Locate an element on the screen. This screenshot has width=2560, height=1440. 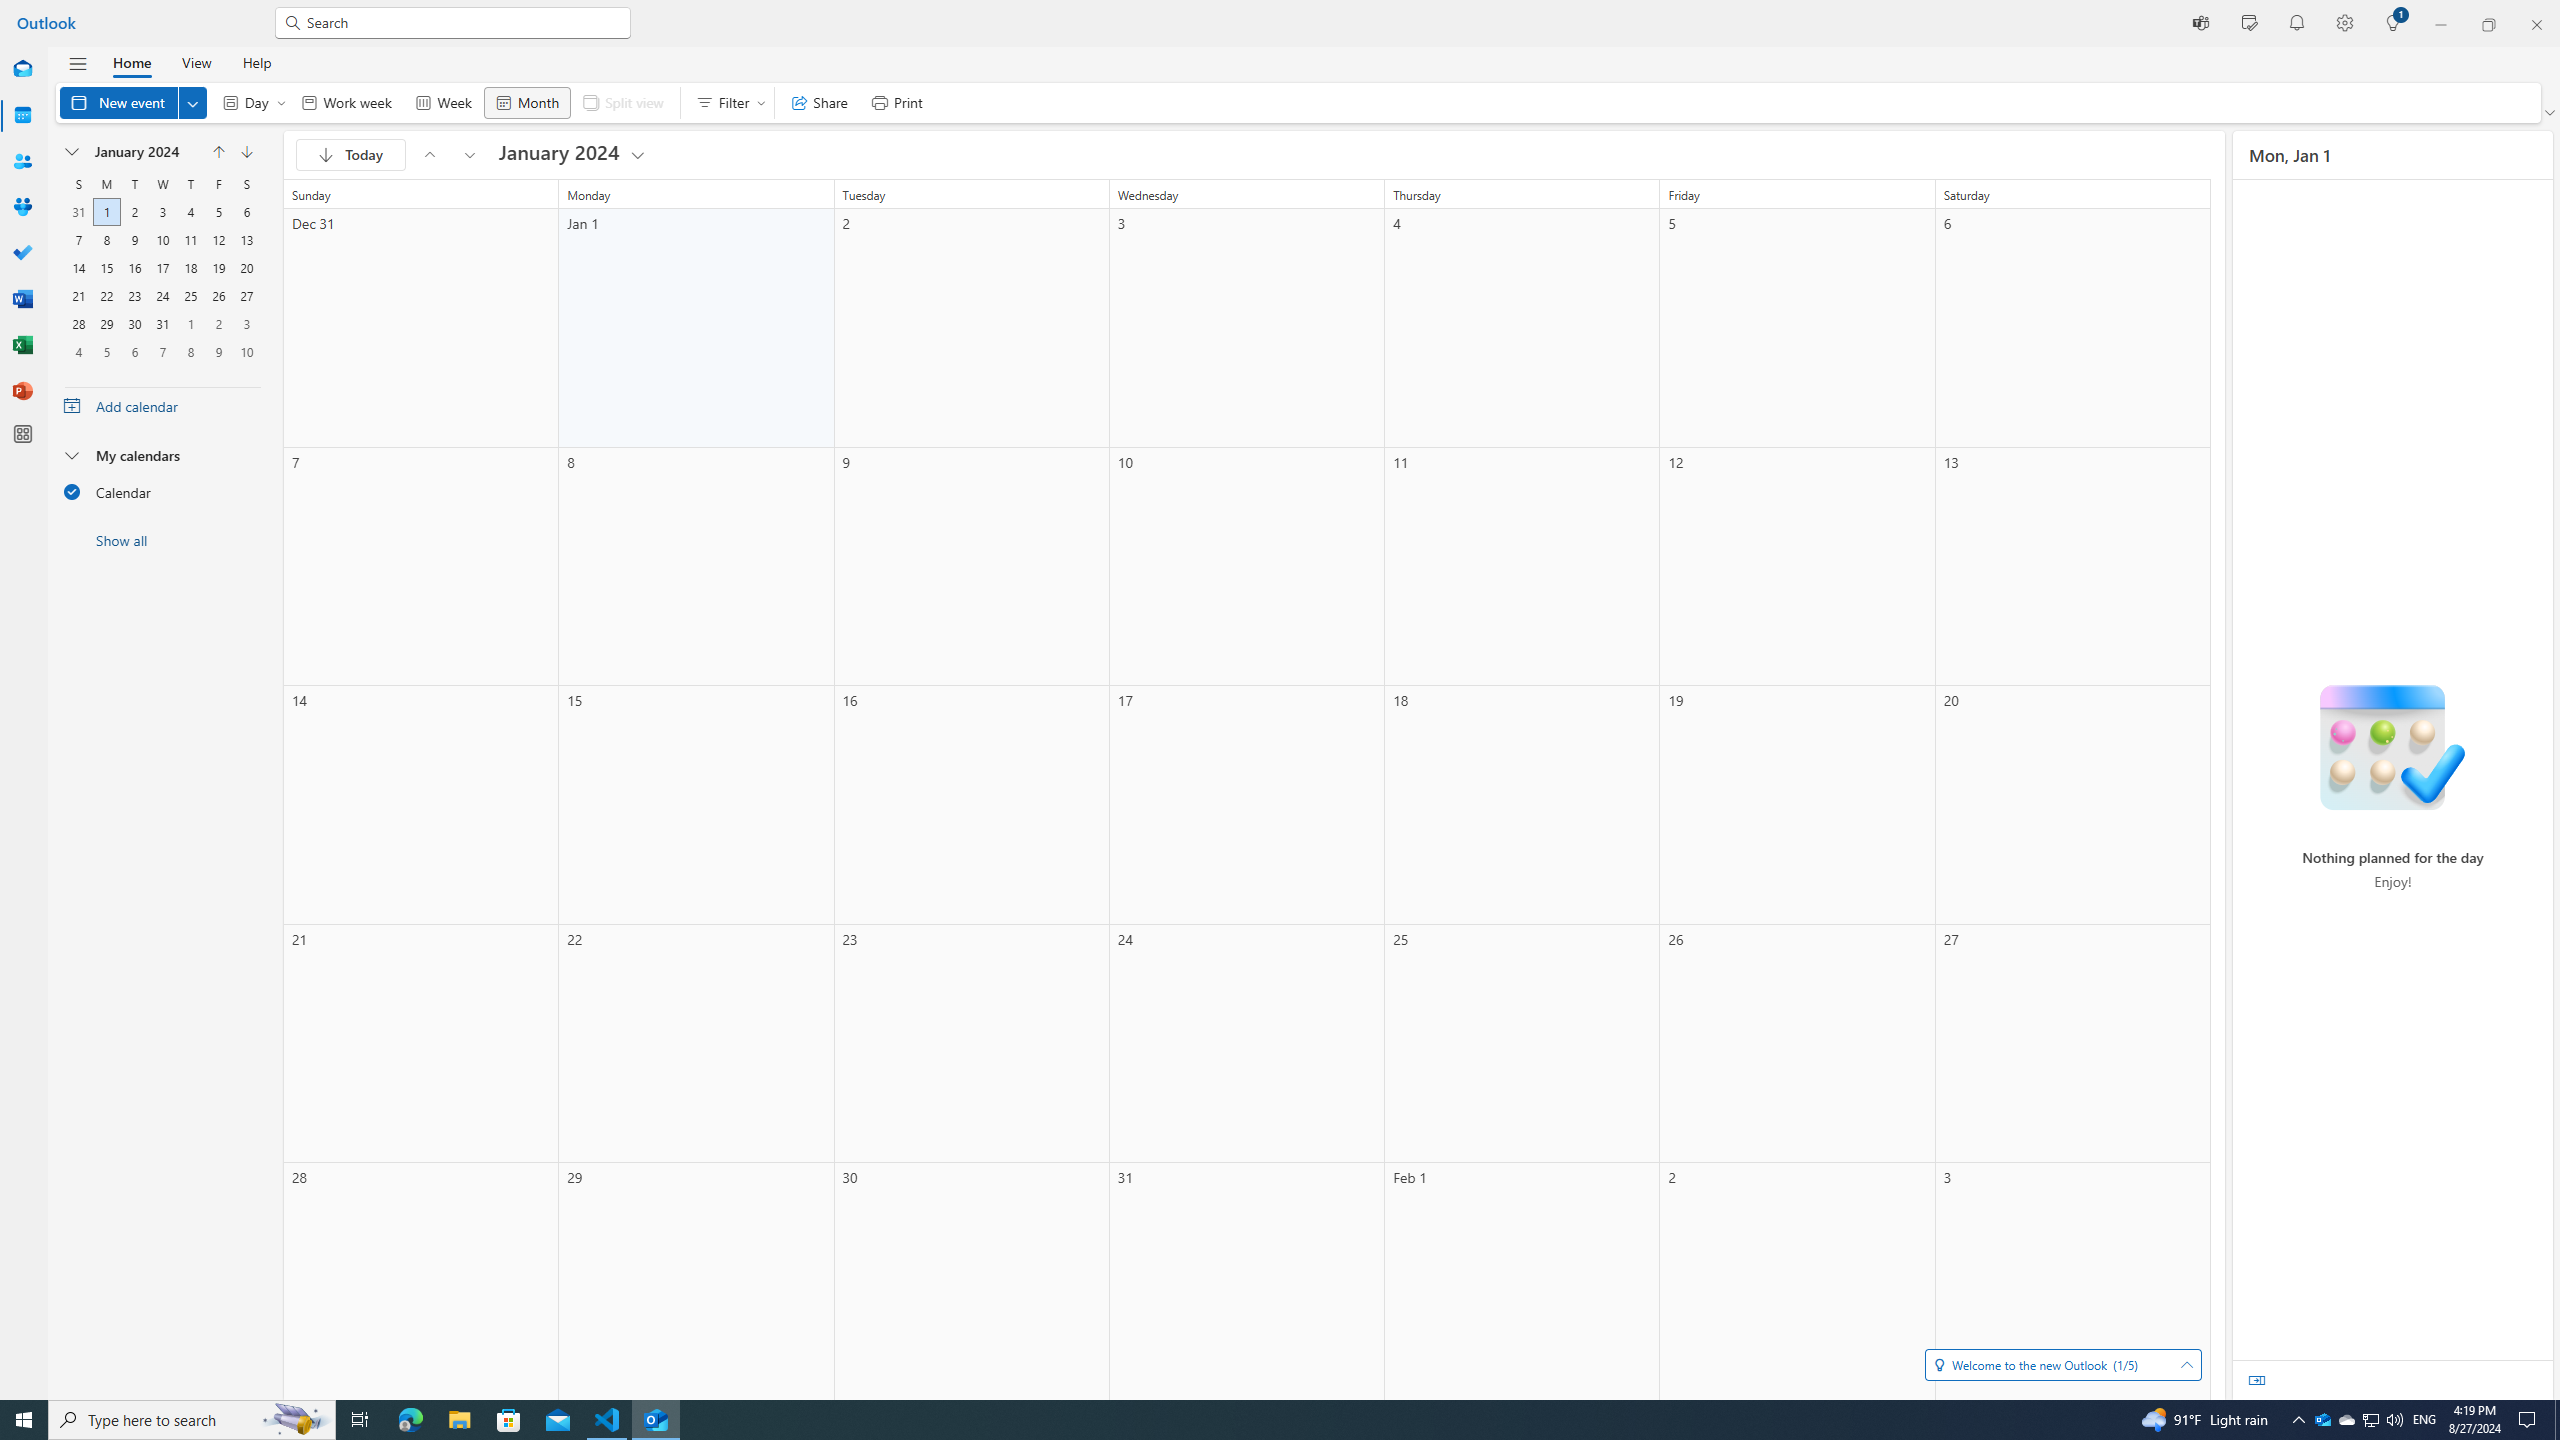
9, February, 2024 is located at coordinates (218, 352).